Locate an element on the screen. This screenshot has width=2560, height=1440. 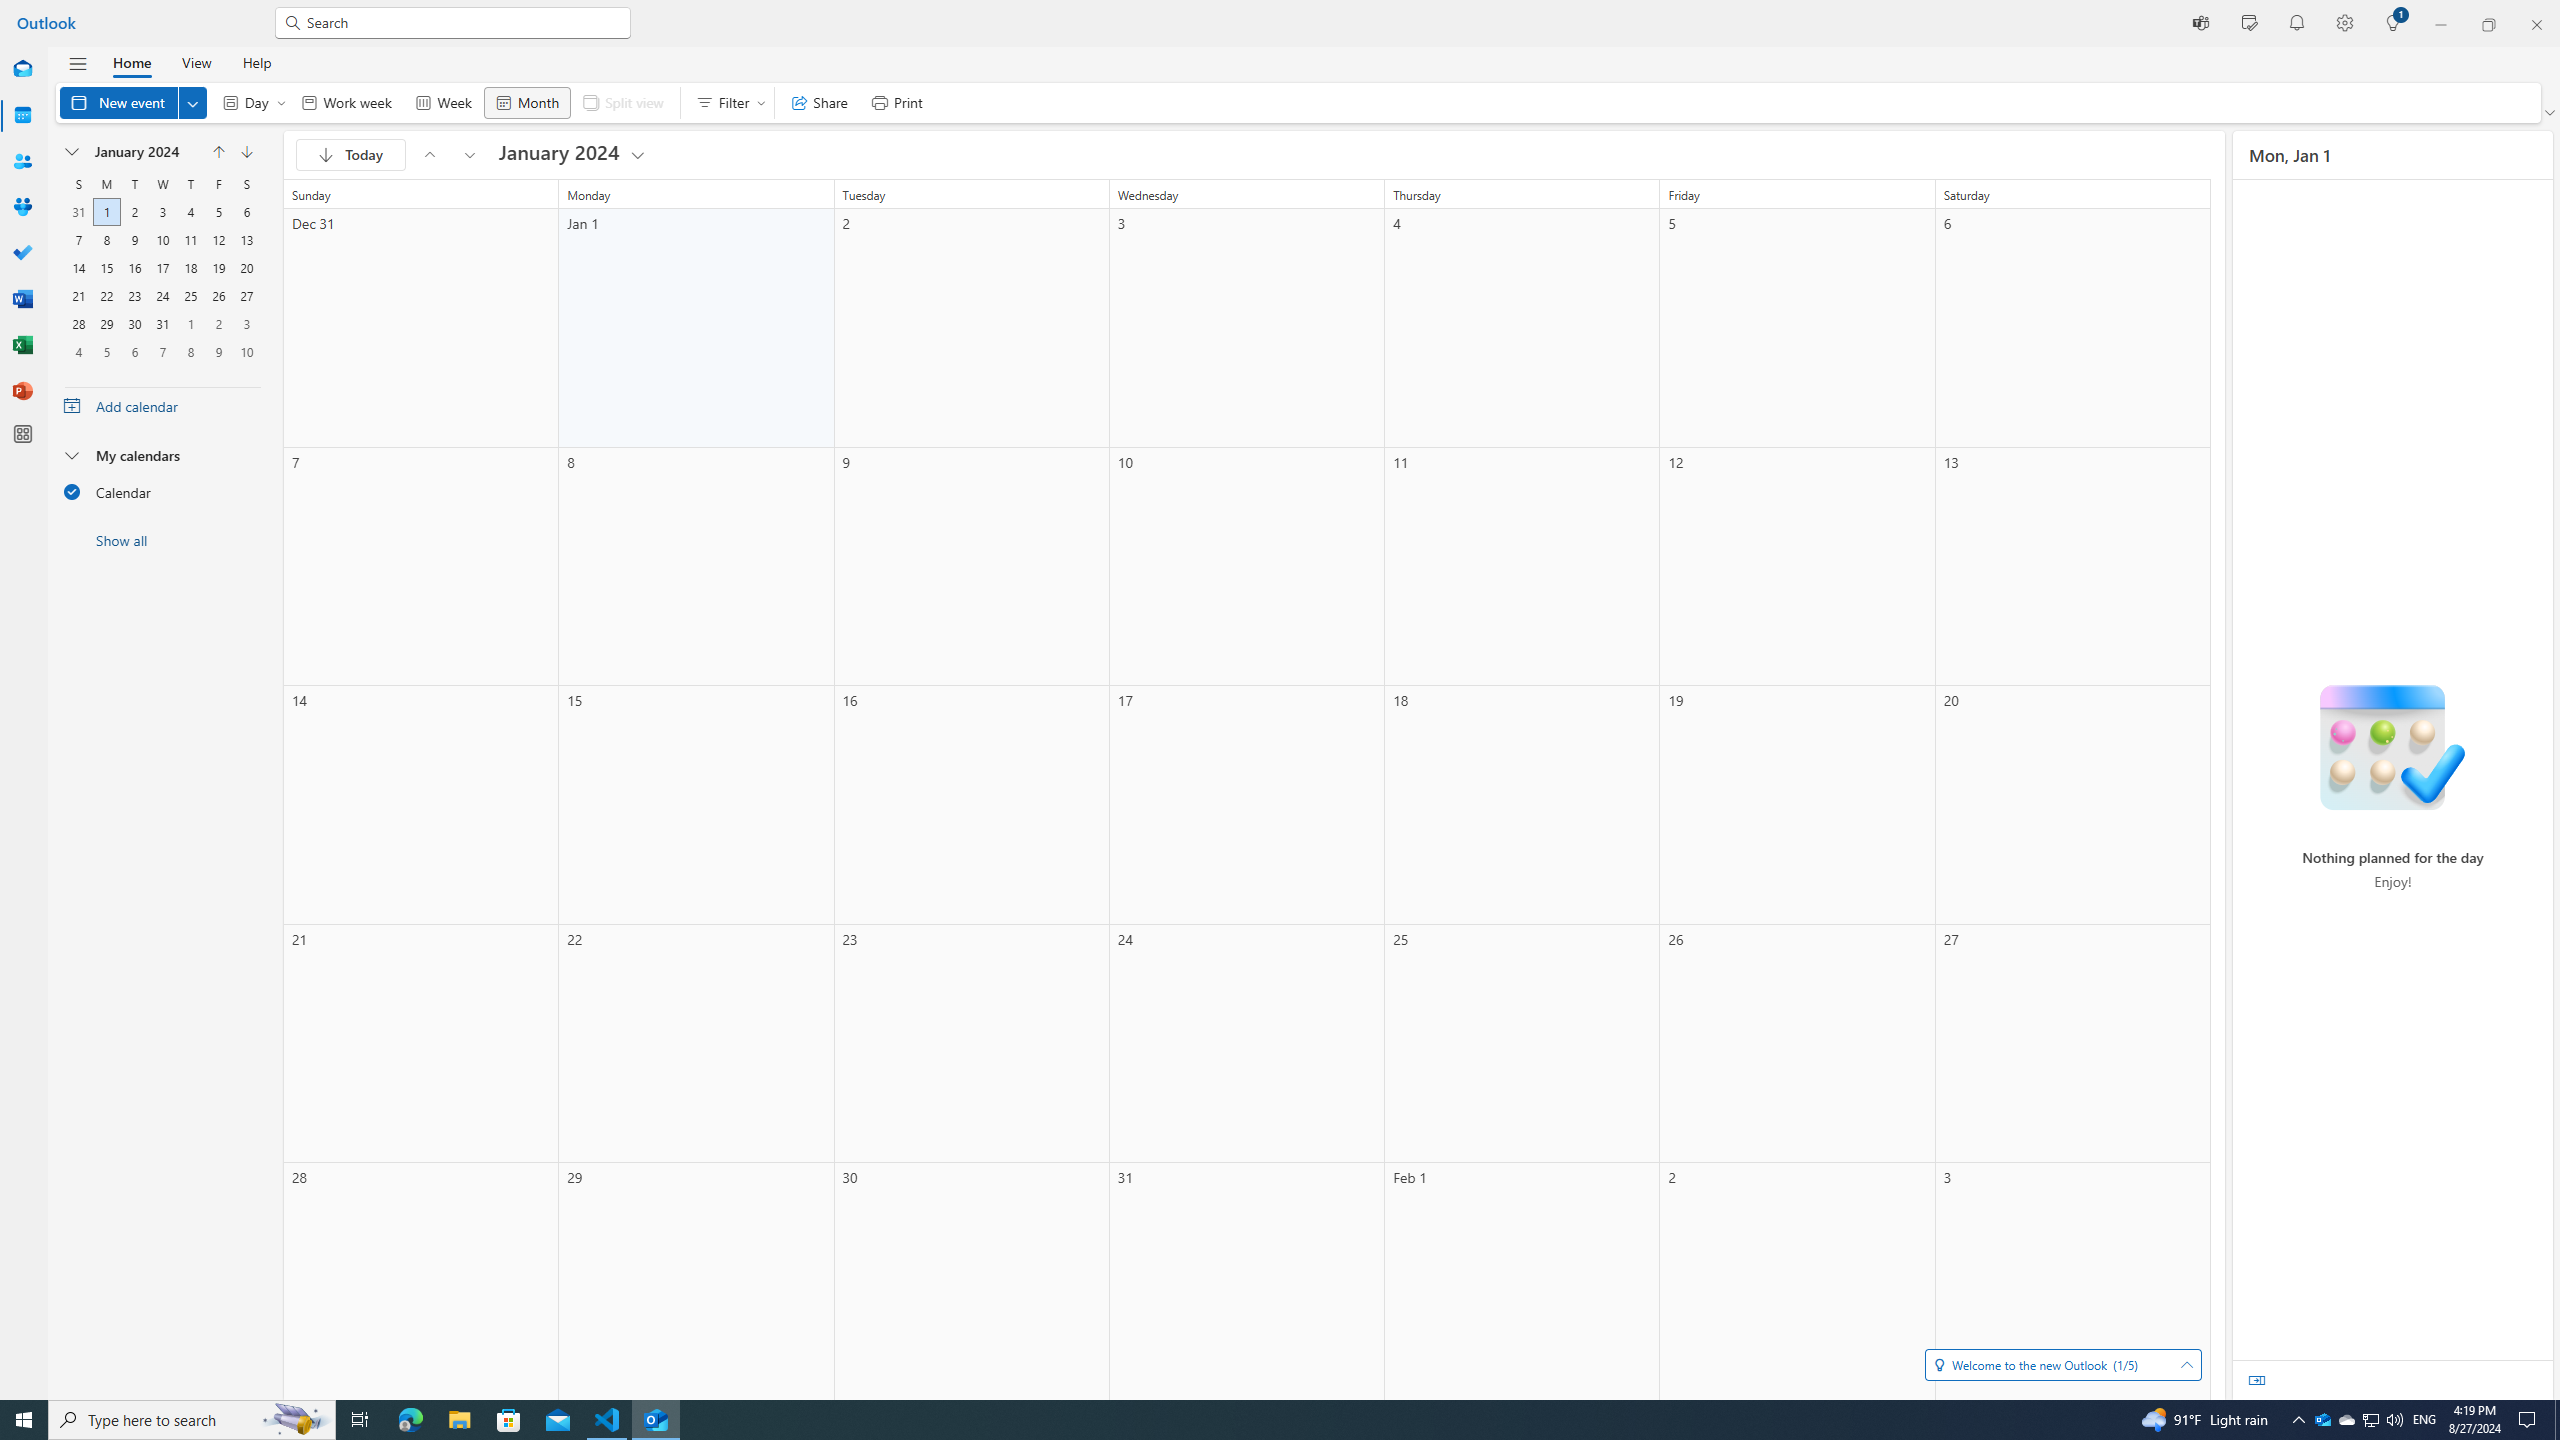
9, February, 2024 is located at coordinates (218, 352).